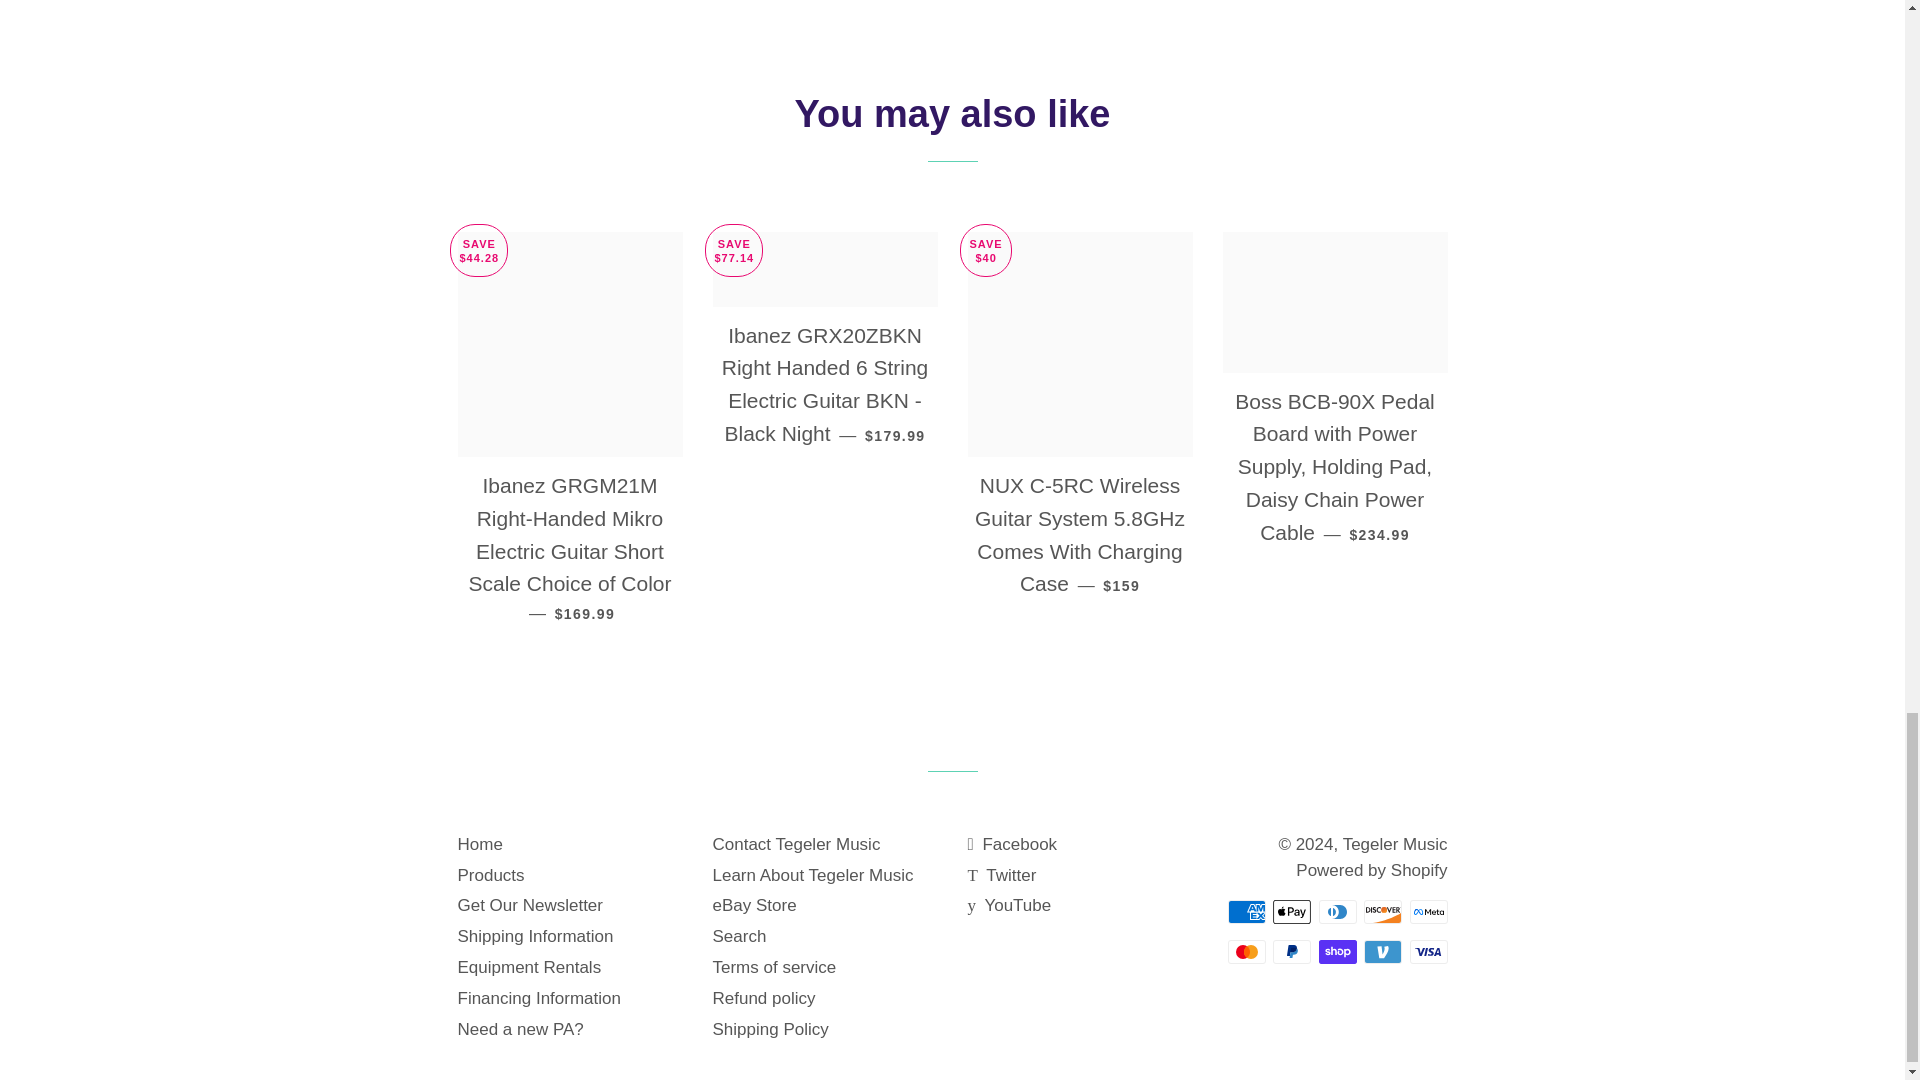 Image resolution: width=1920 pixels, height=1080 pixels. What do you see at coordinates (1336, 912) in the screenshot?
I see `Diners Club` at bounding box center [1336, 912].